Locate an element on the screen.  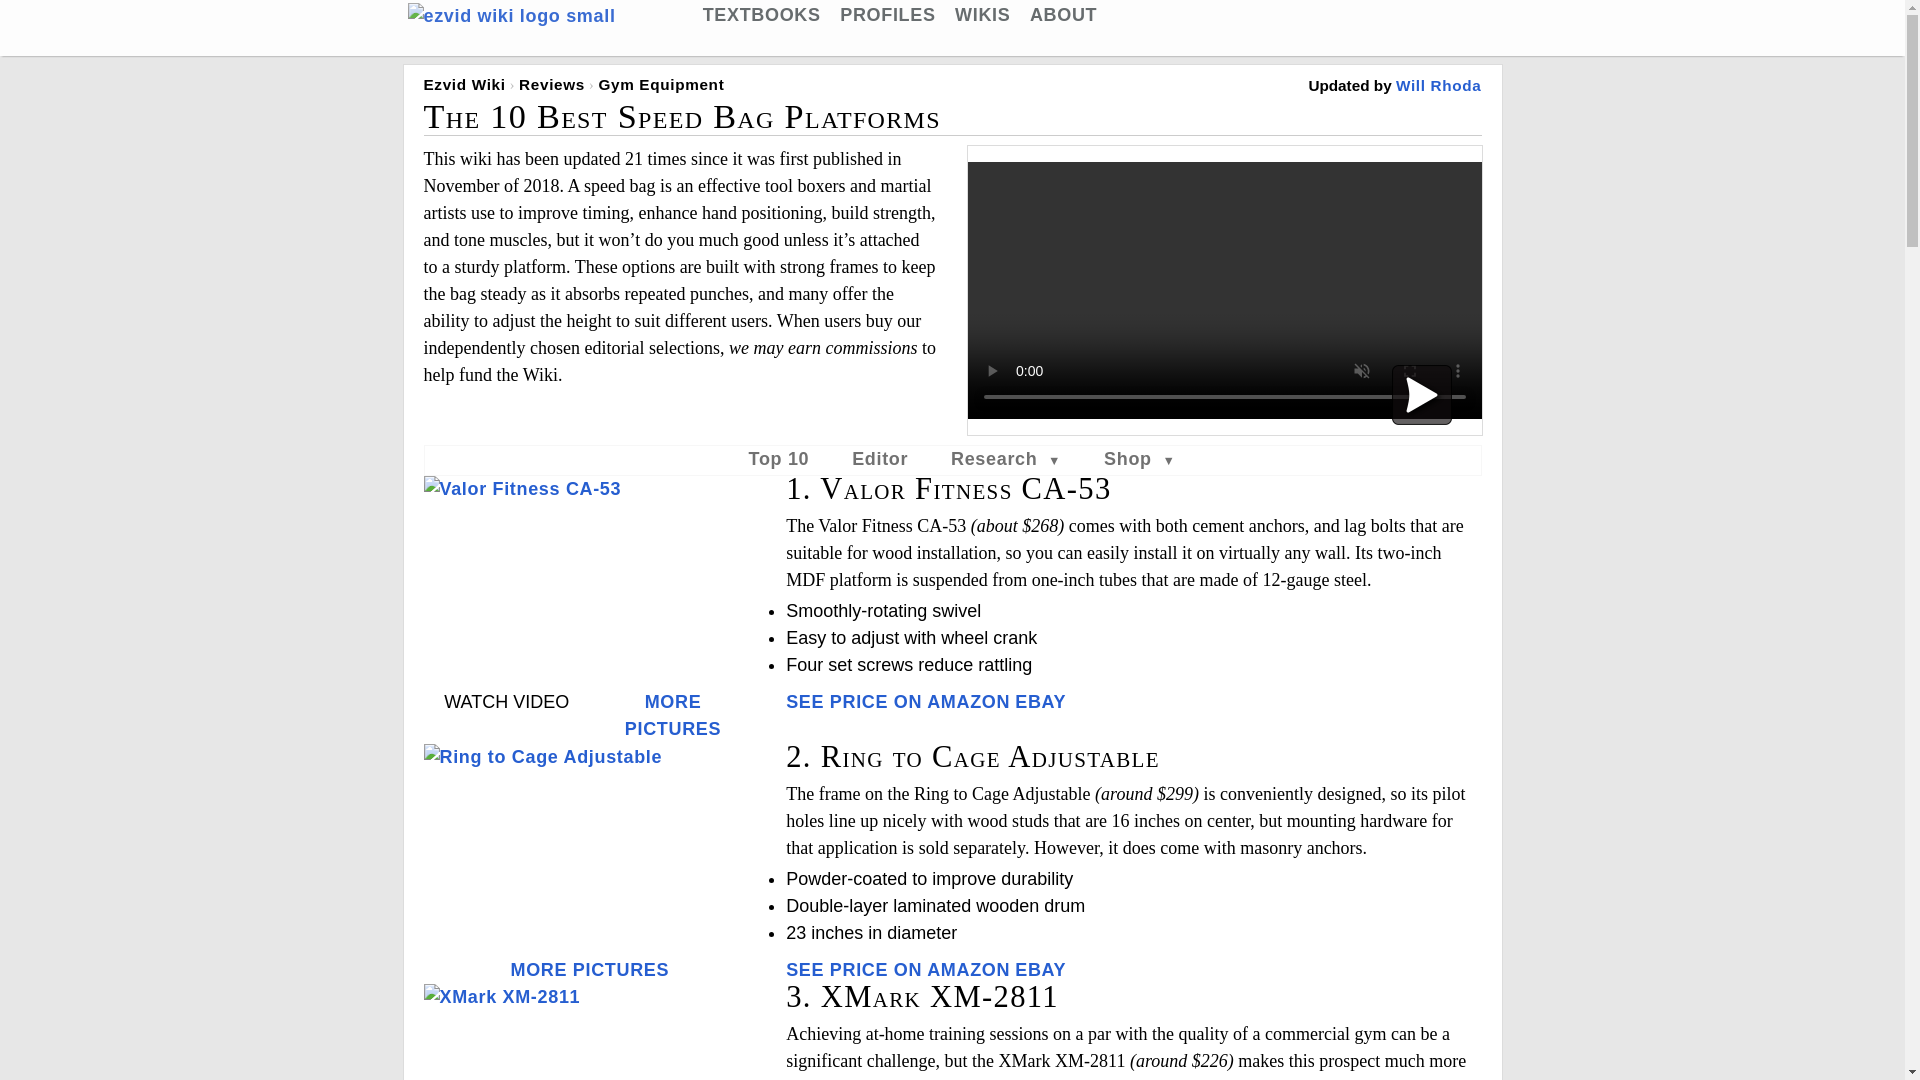
Editor is located at coordinates (880, 458).